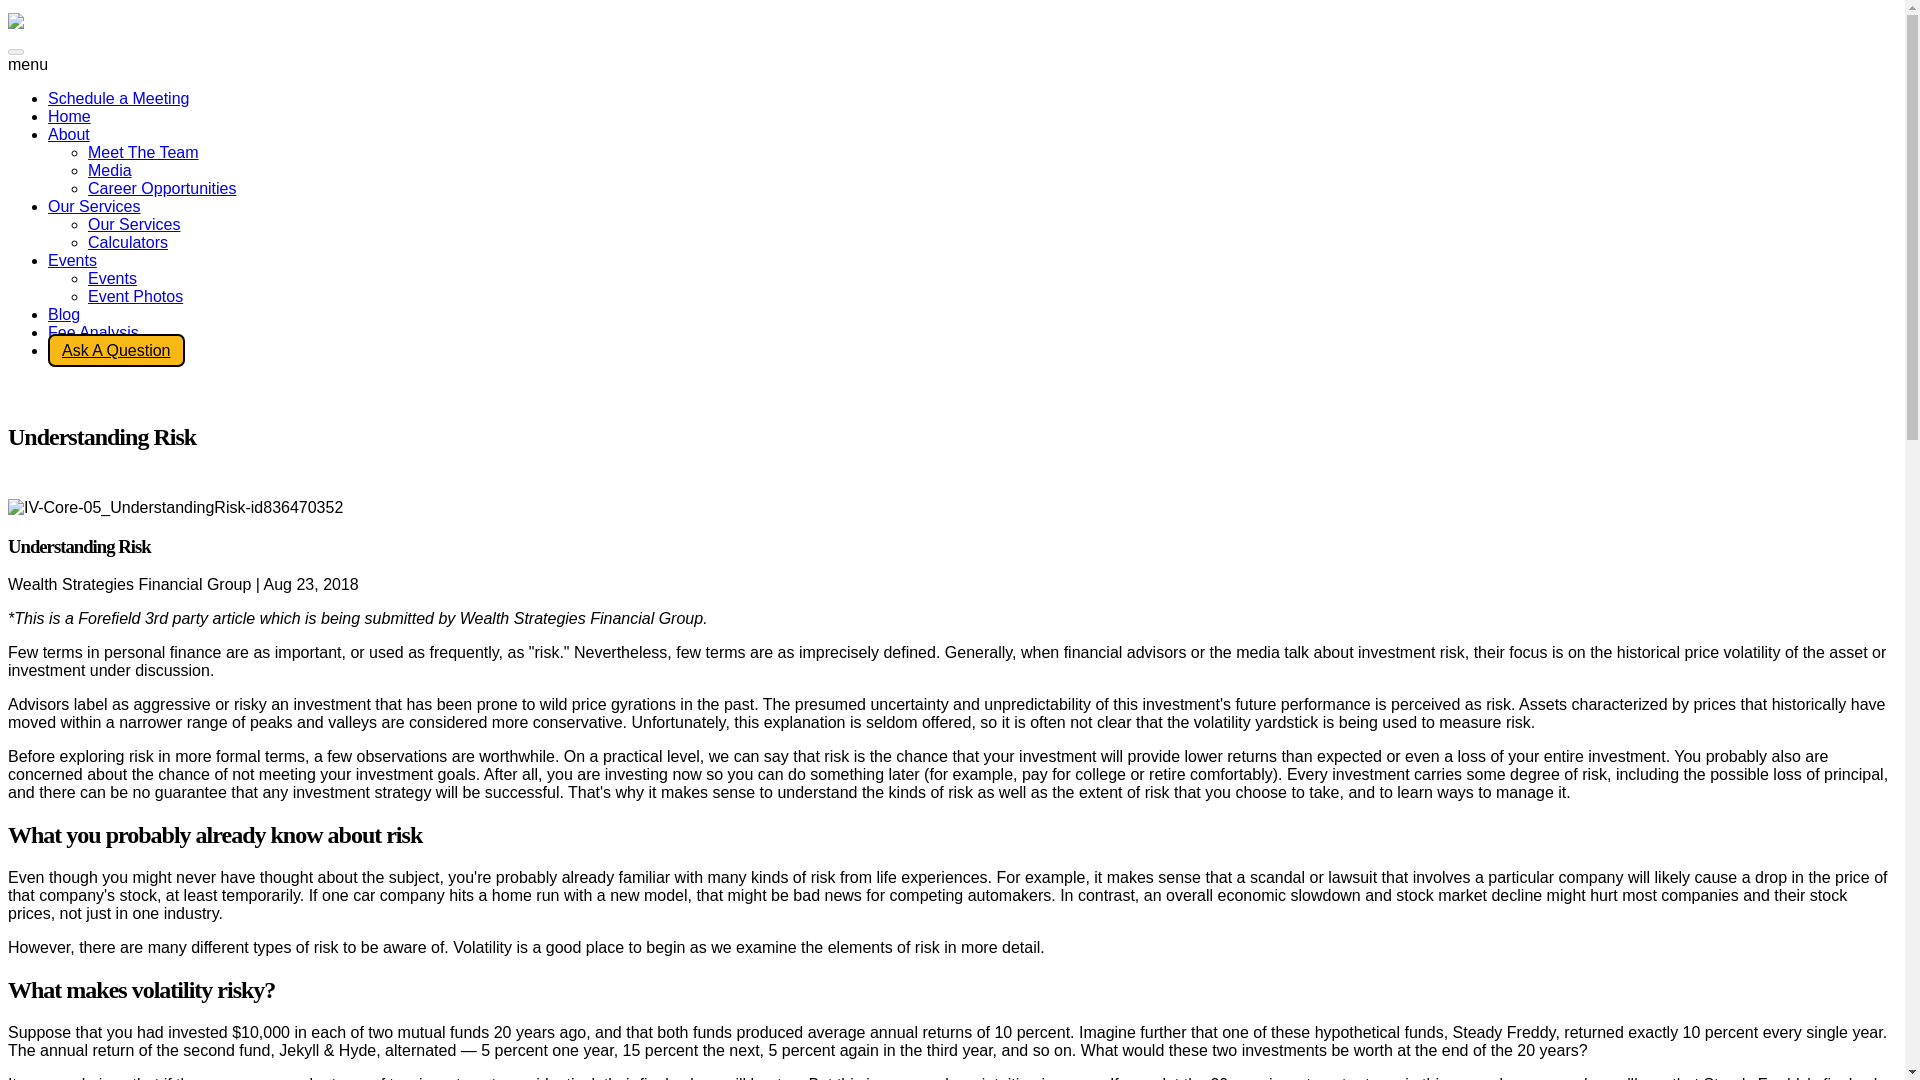 This screenshot has width=1920, height=1080. Describe the element at coordinates (118, 98) in the screenshot. I see `Schedule a Meeting` at that location.